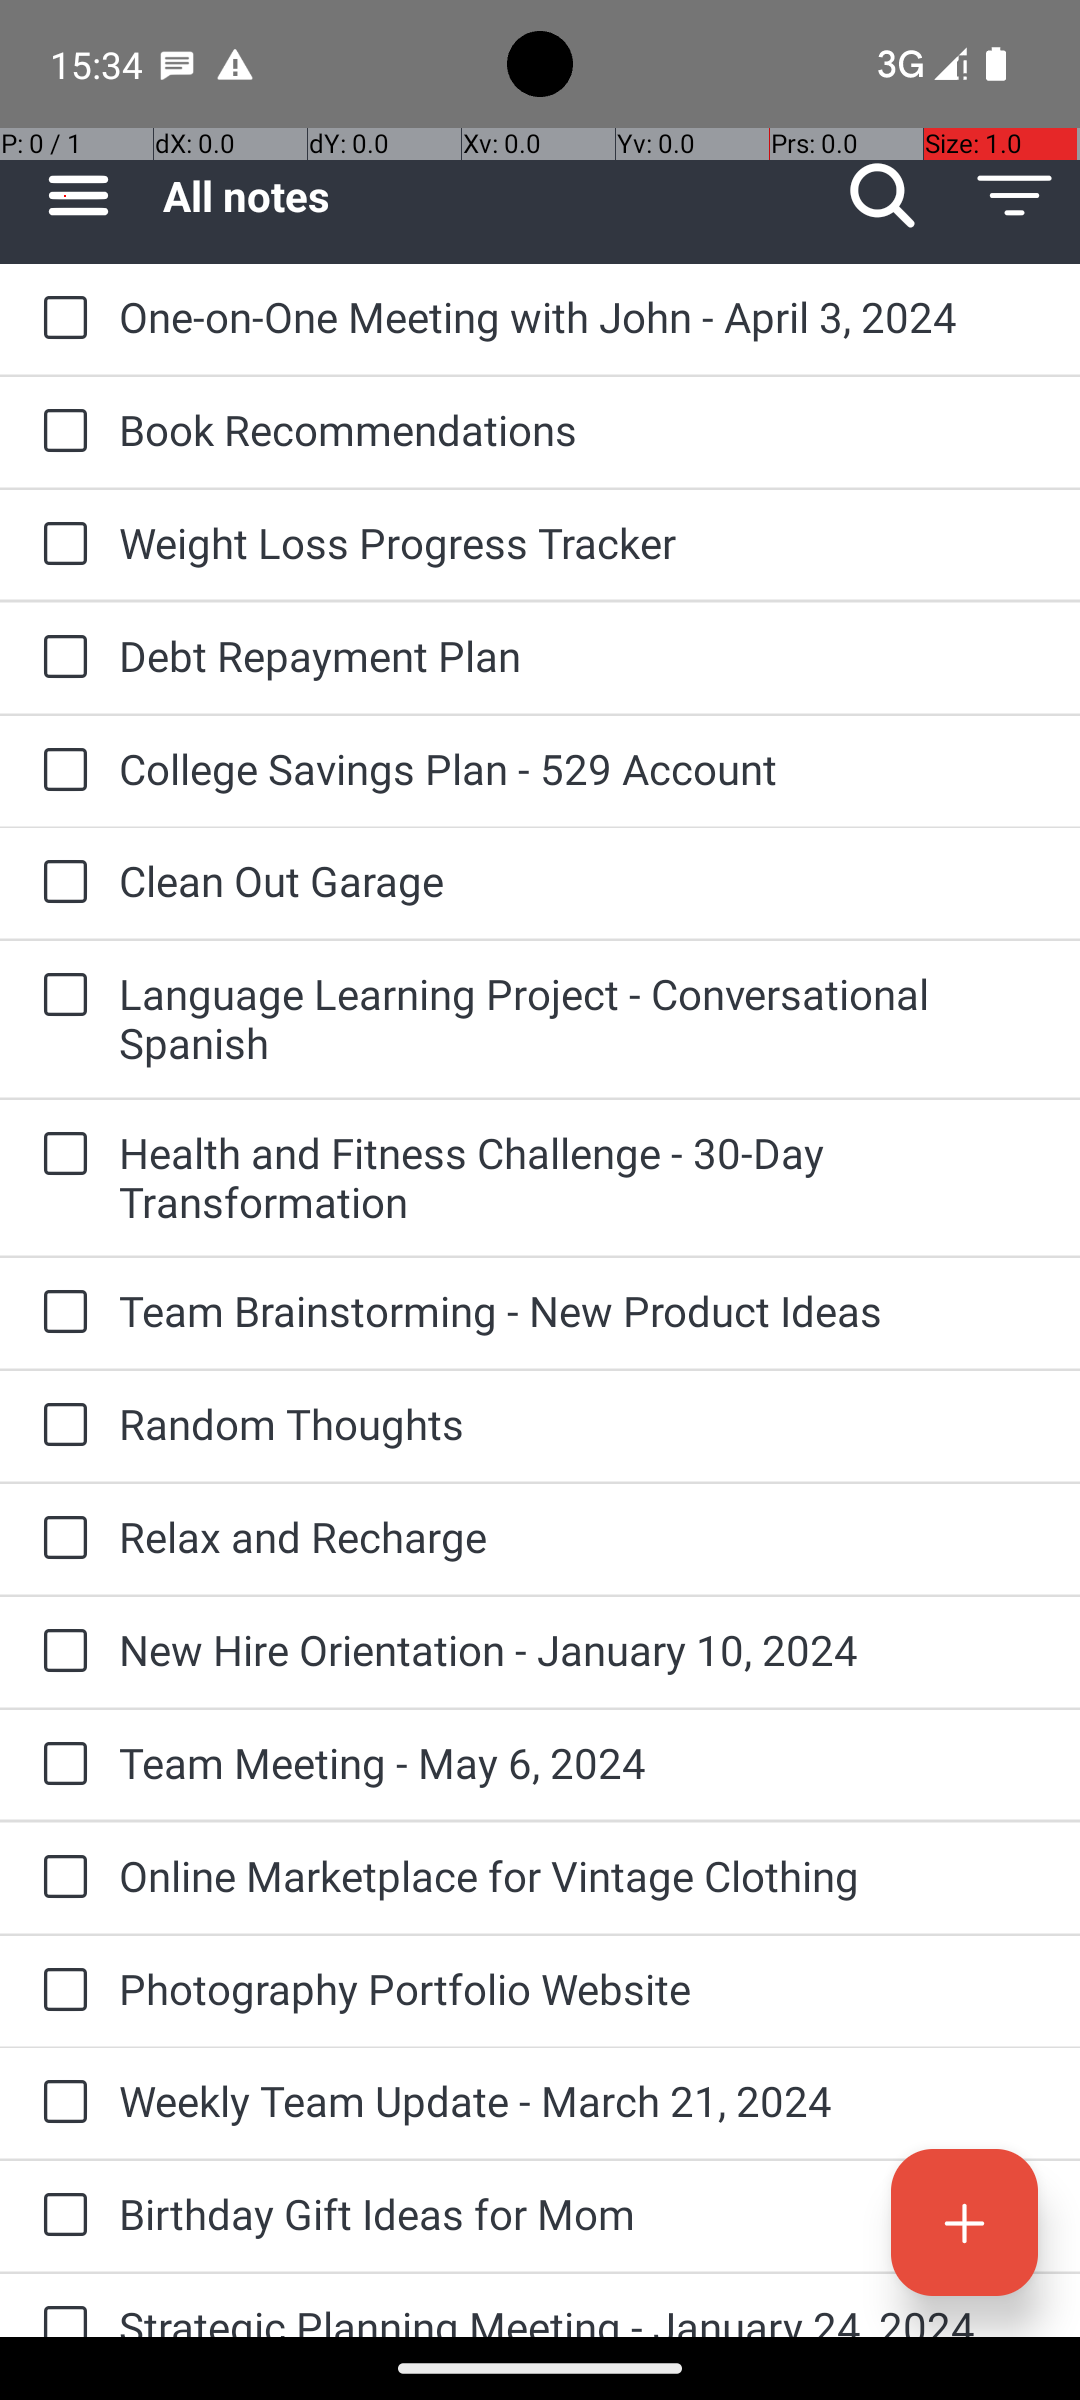 The height and width of the screenshot is (2400, 1080). What do you see at coordinates (60, 882) in the screenshot?
I see `to-do: Clean Out Garage` at bounding box center [60, 882].